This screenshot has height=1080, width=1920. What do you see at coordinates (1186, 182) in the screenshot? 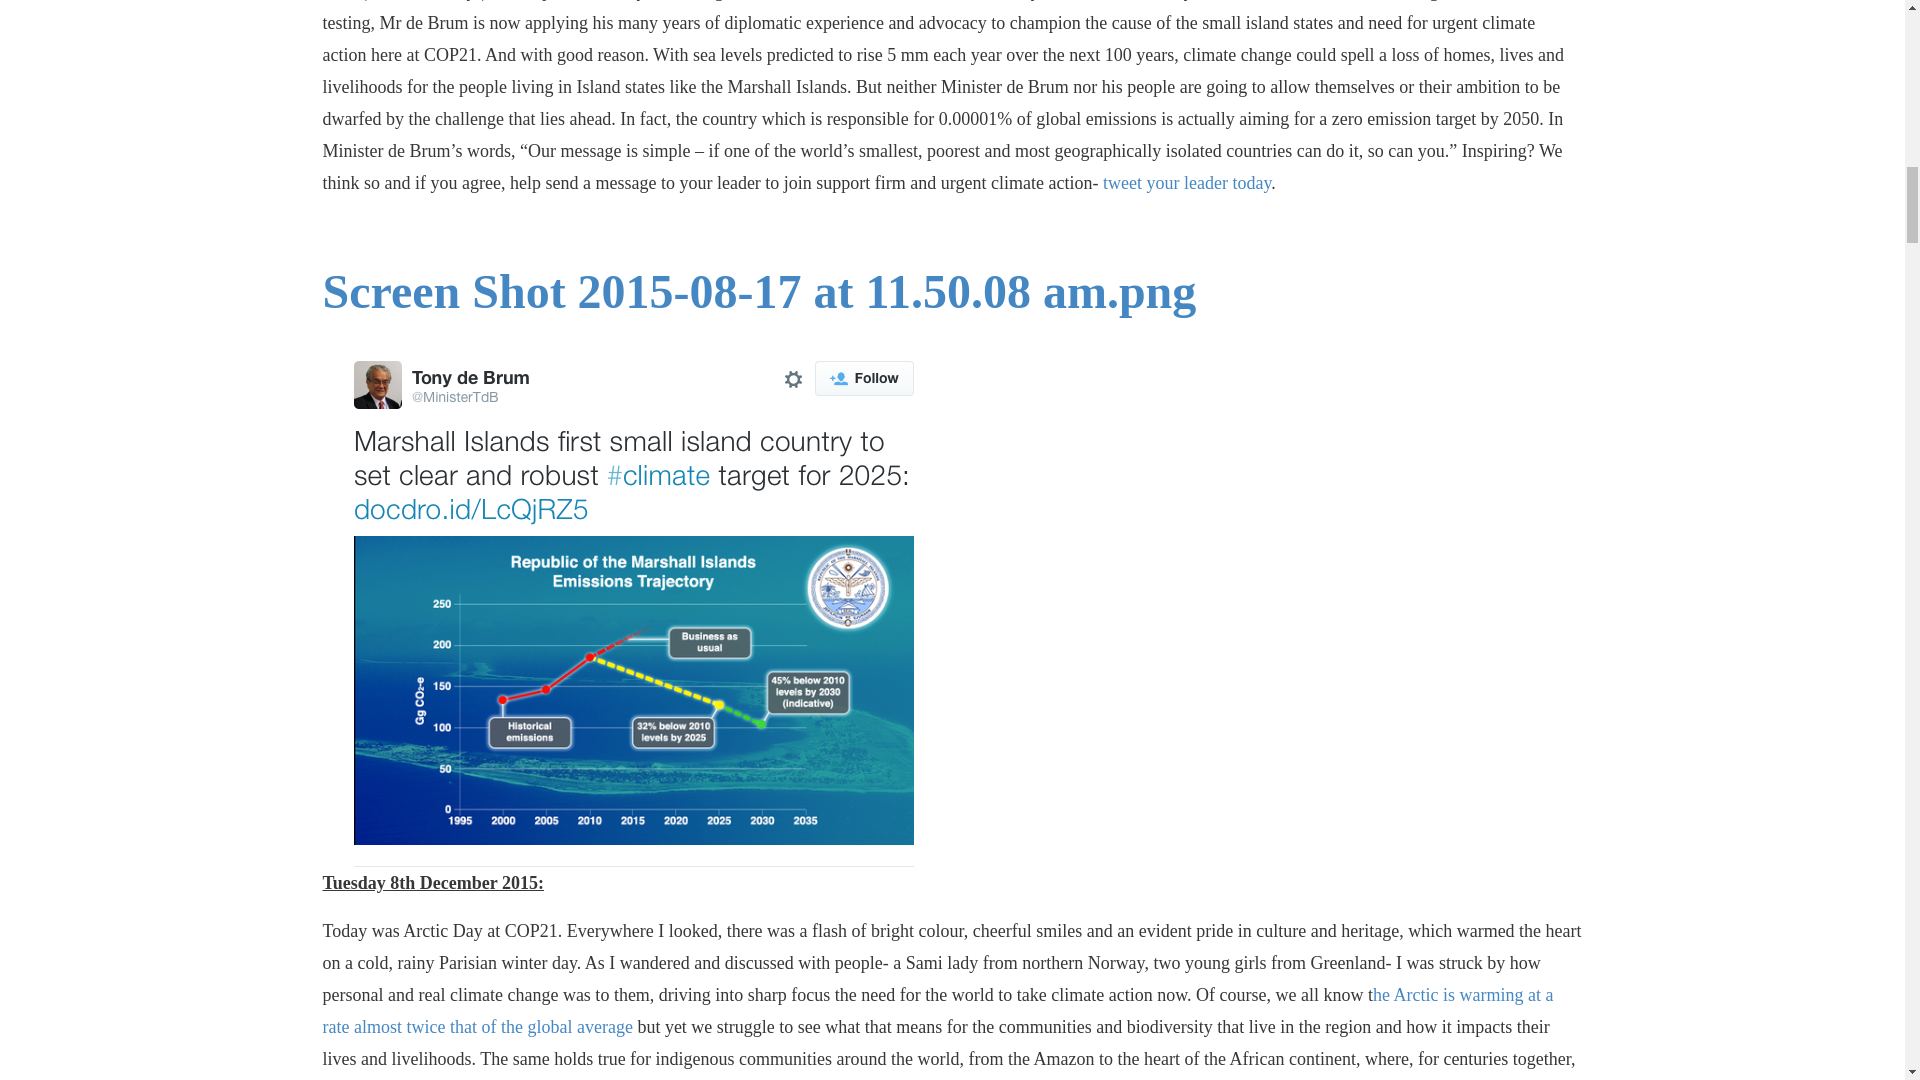
I see `tweet your leader today` at bounding box center [1186, 182].